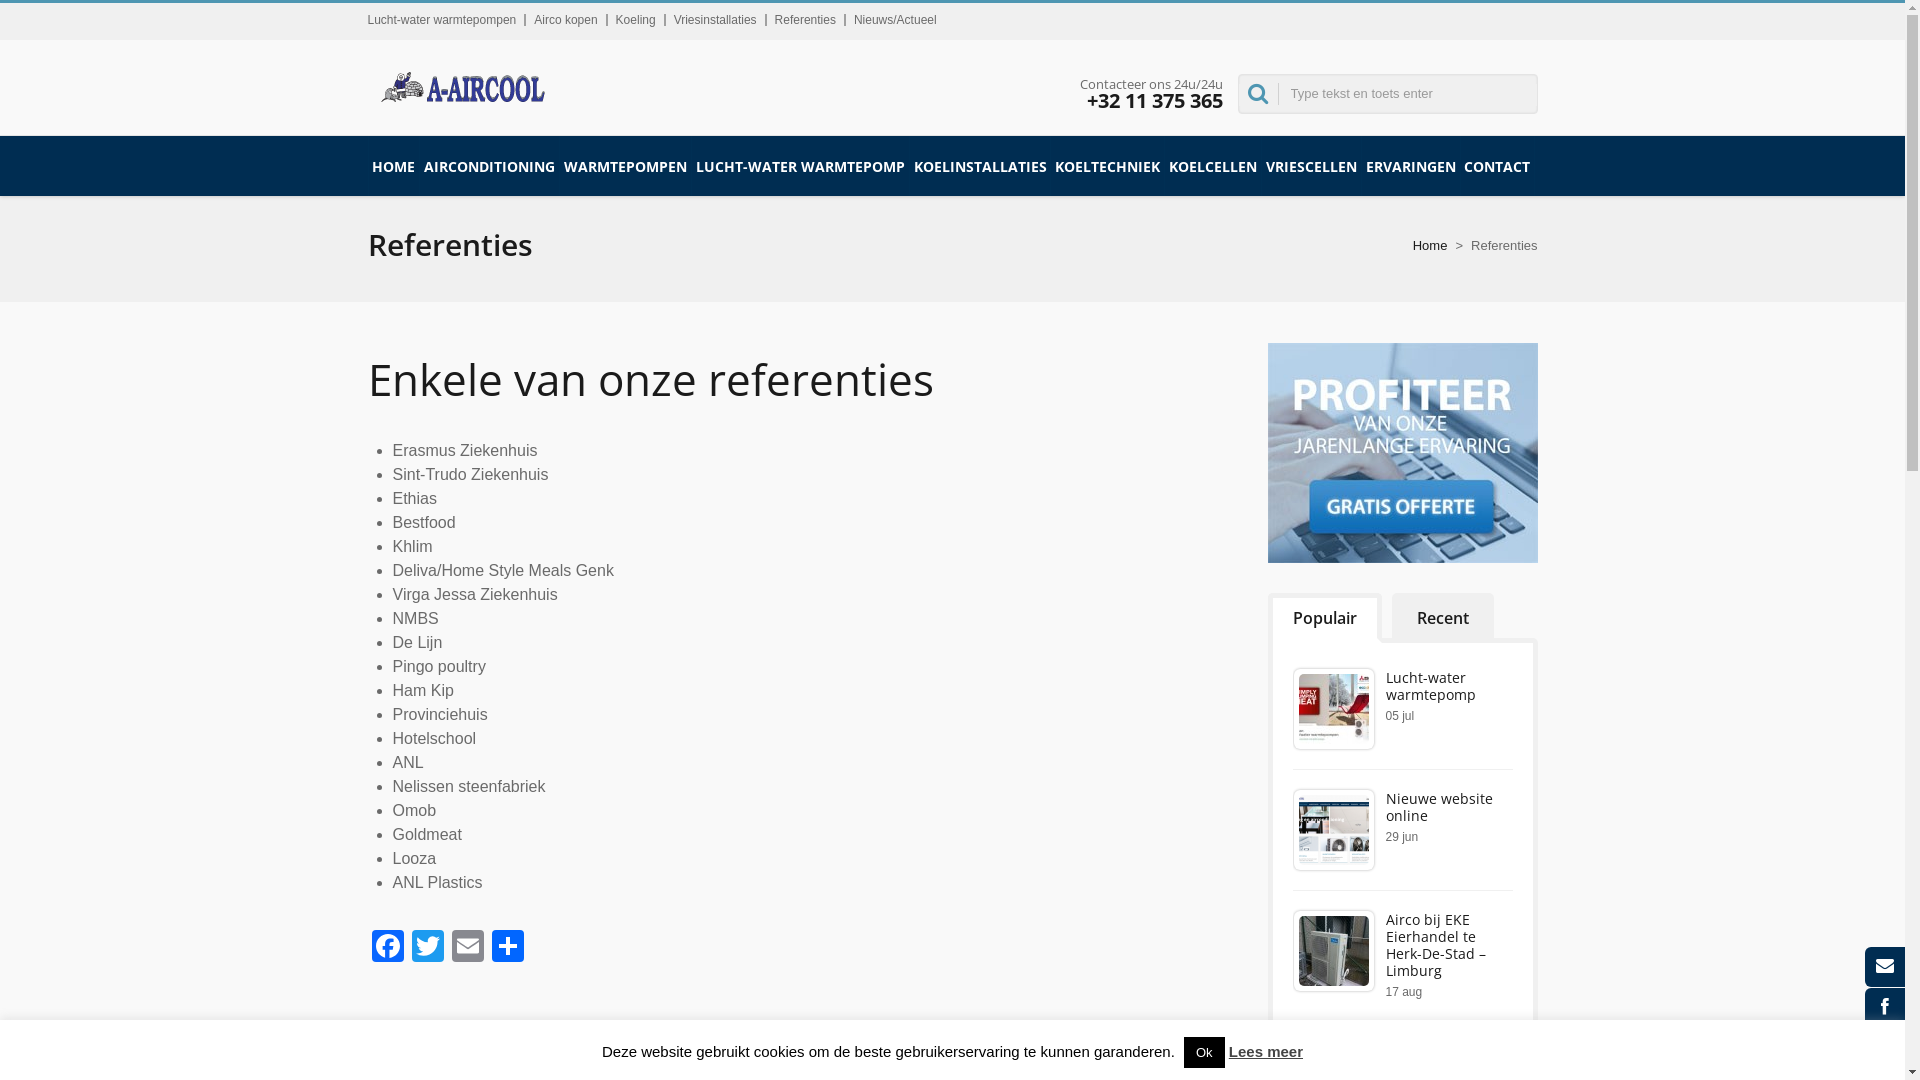  What do you see at coordinates (394, 166) in the screenshot?
I see `HOME` at bounding box center [394, 166].